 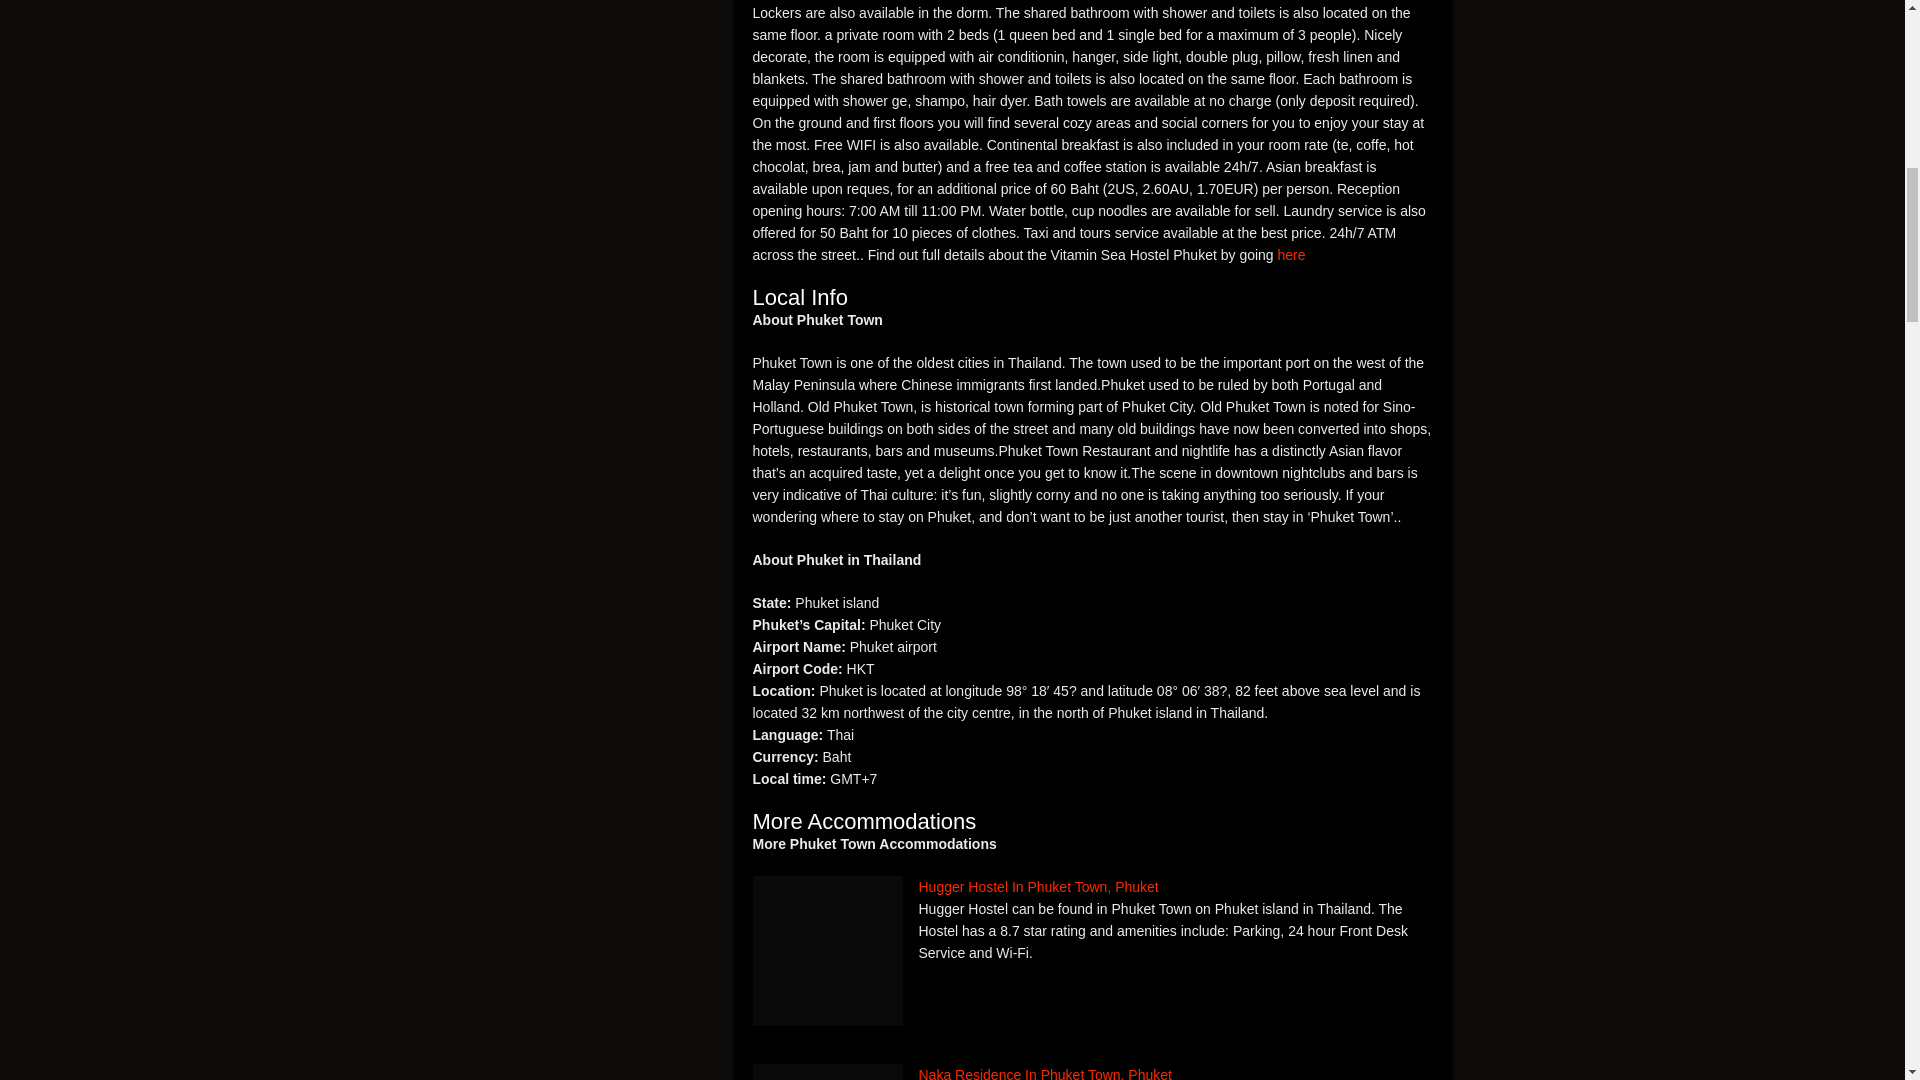 I want to click on Hugger Hostel in Phuket Town, so click(x=827, y=950).